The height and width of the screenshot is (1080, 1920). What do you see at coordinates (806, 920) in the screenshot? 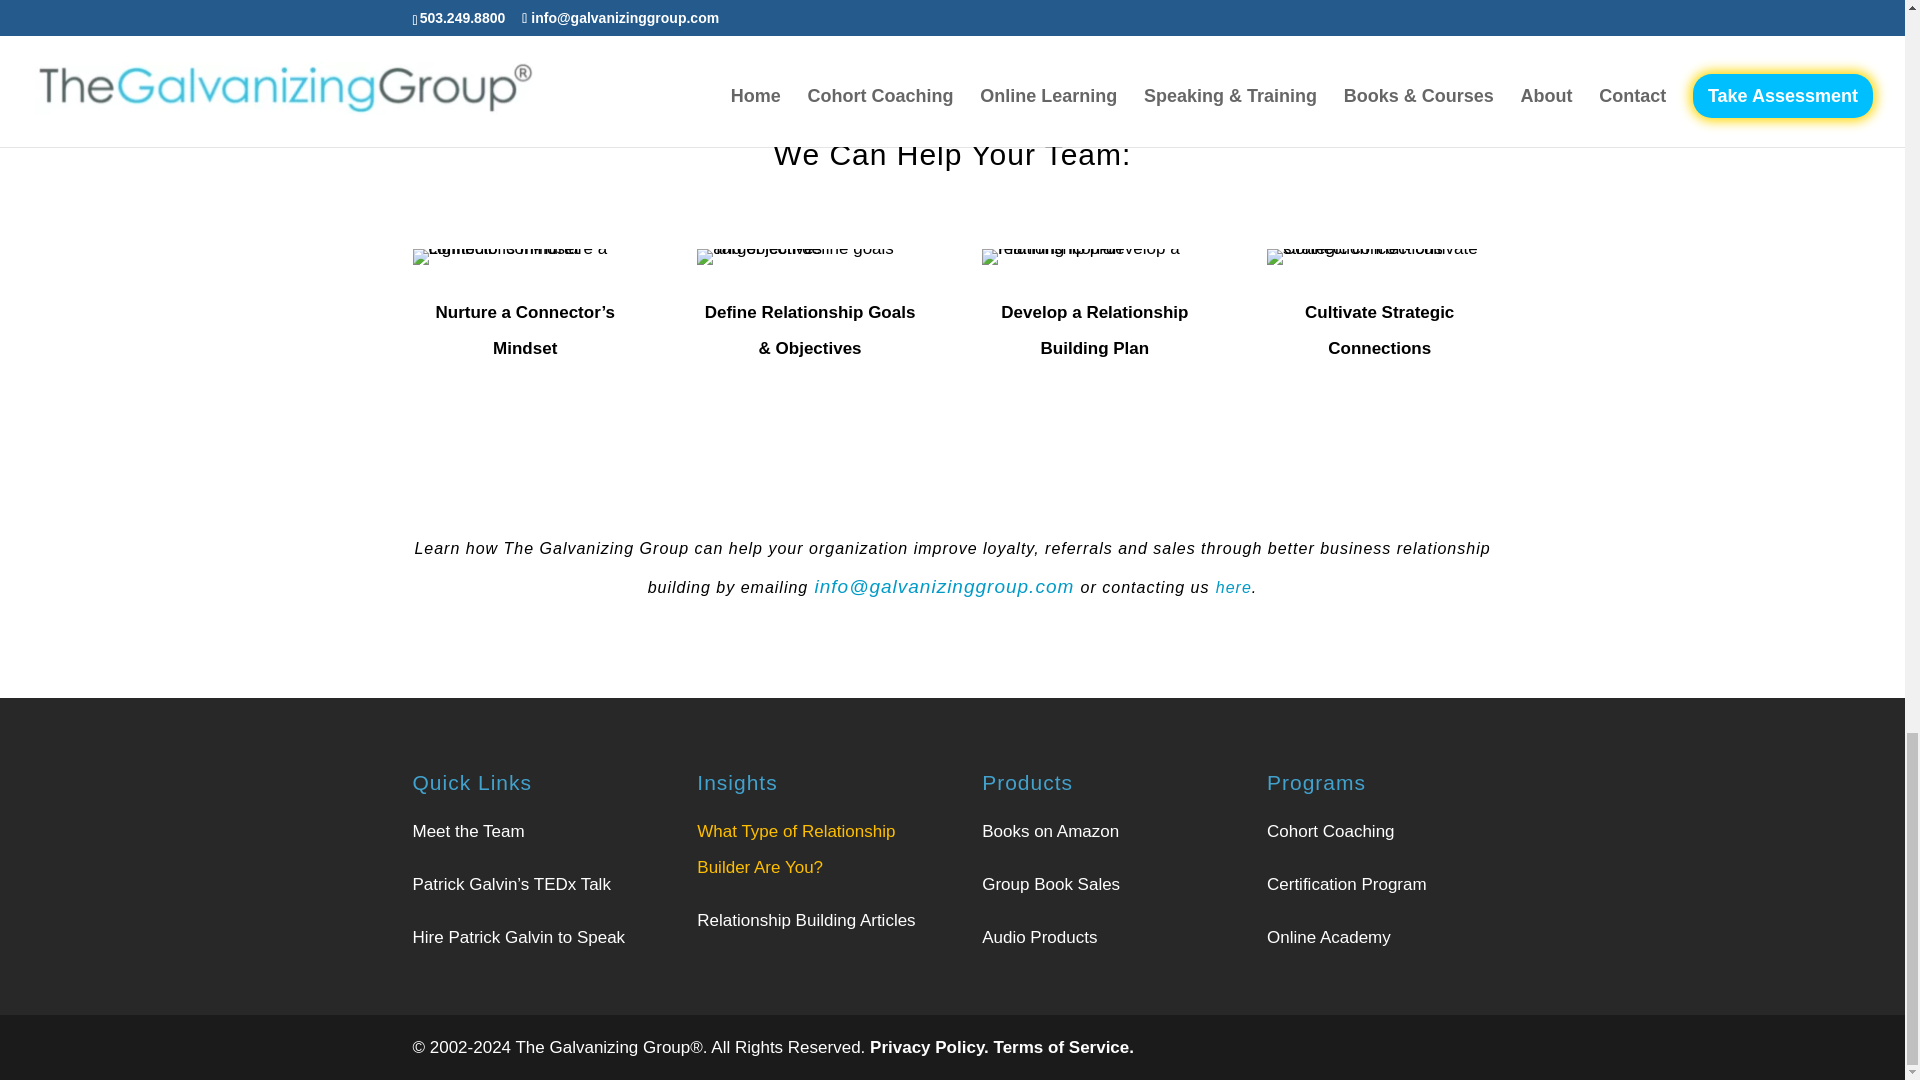
I see `Relationship Building Articles` at bounding box center [806, 920].